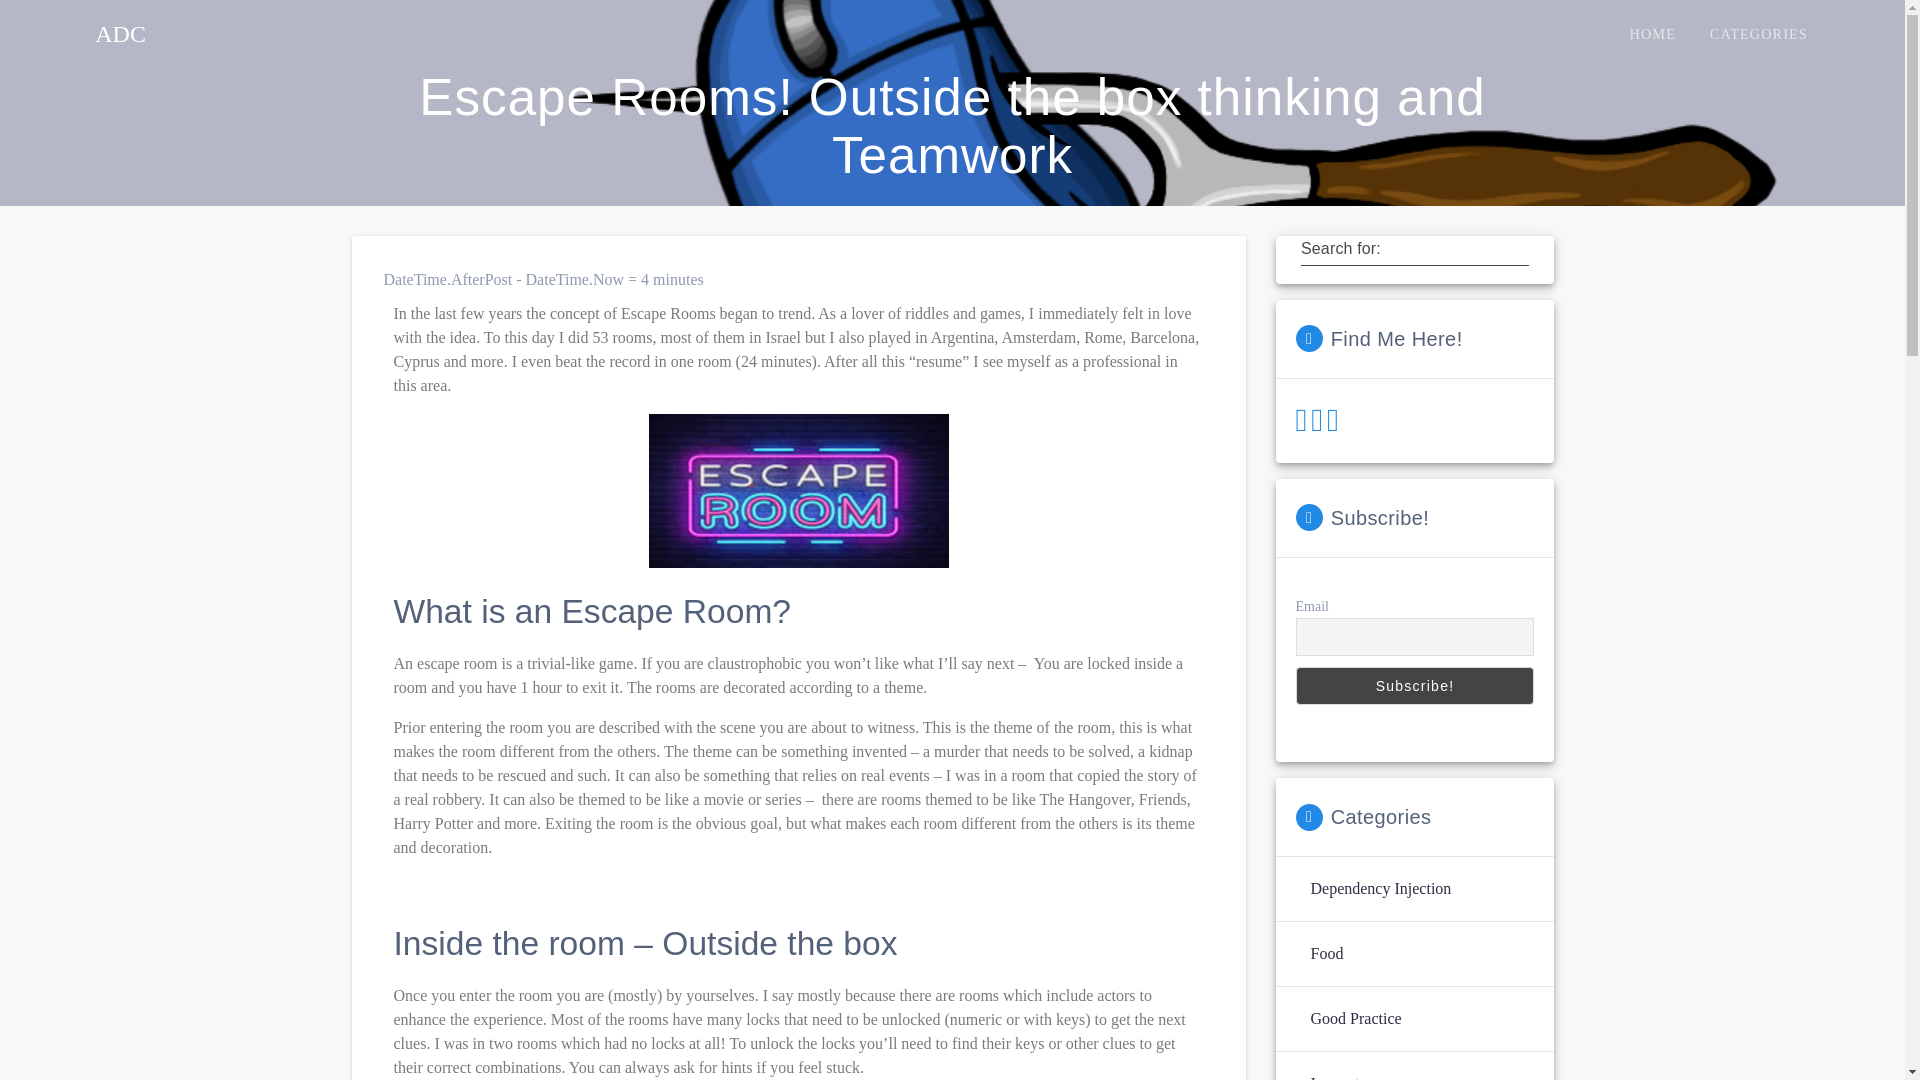 The width and height of the screenshot is (1920, 1080). Describe the element at coordinates (120, 34) in the screenshot. I see `ADC` at that location.